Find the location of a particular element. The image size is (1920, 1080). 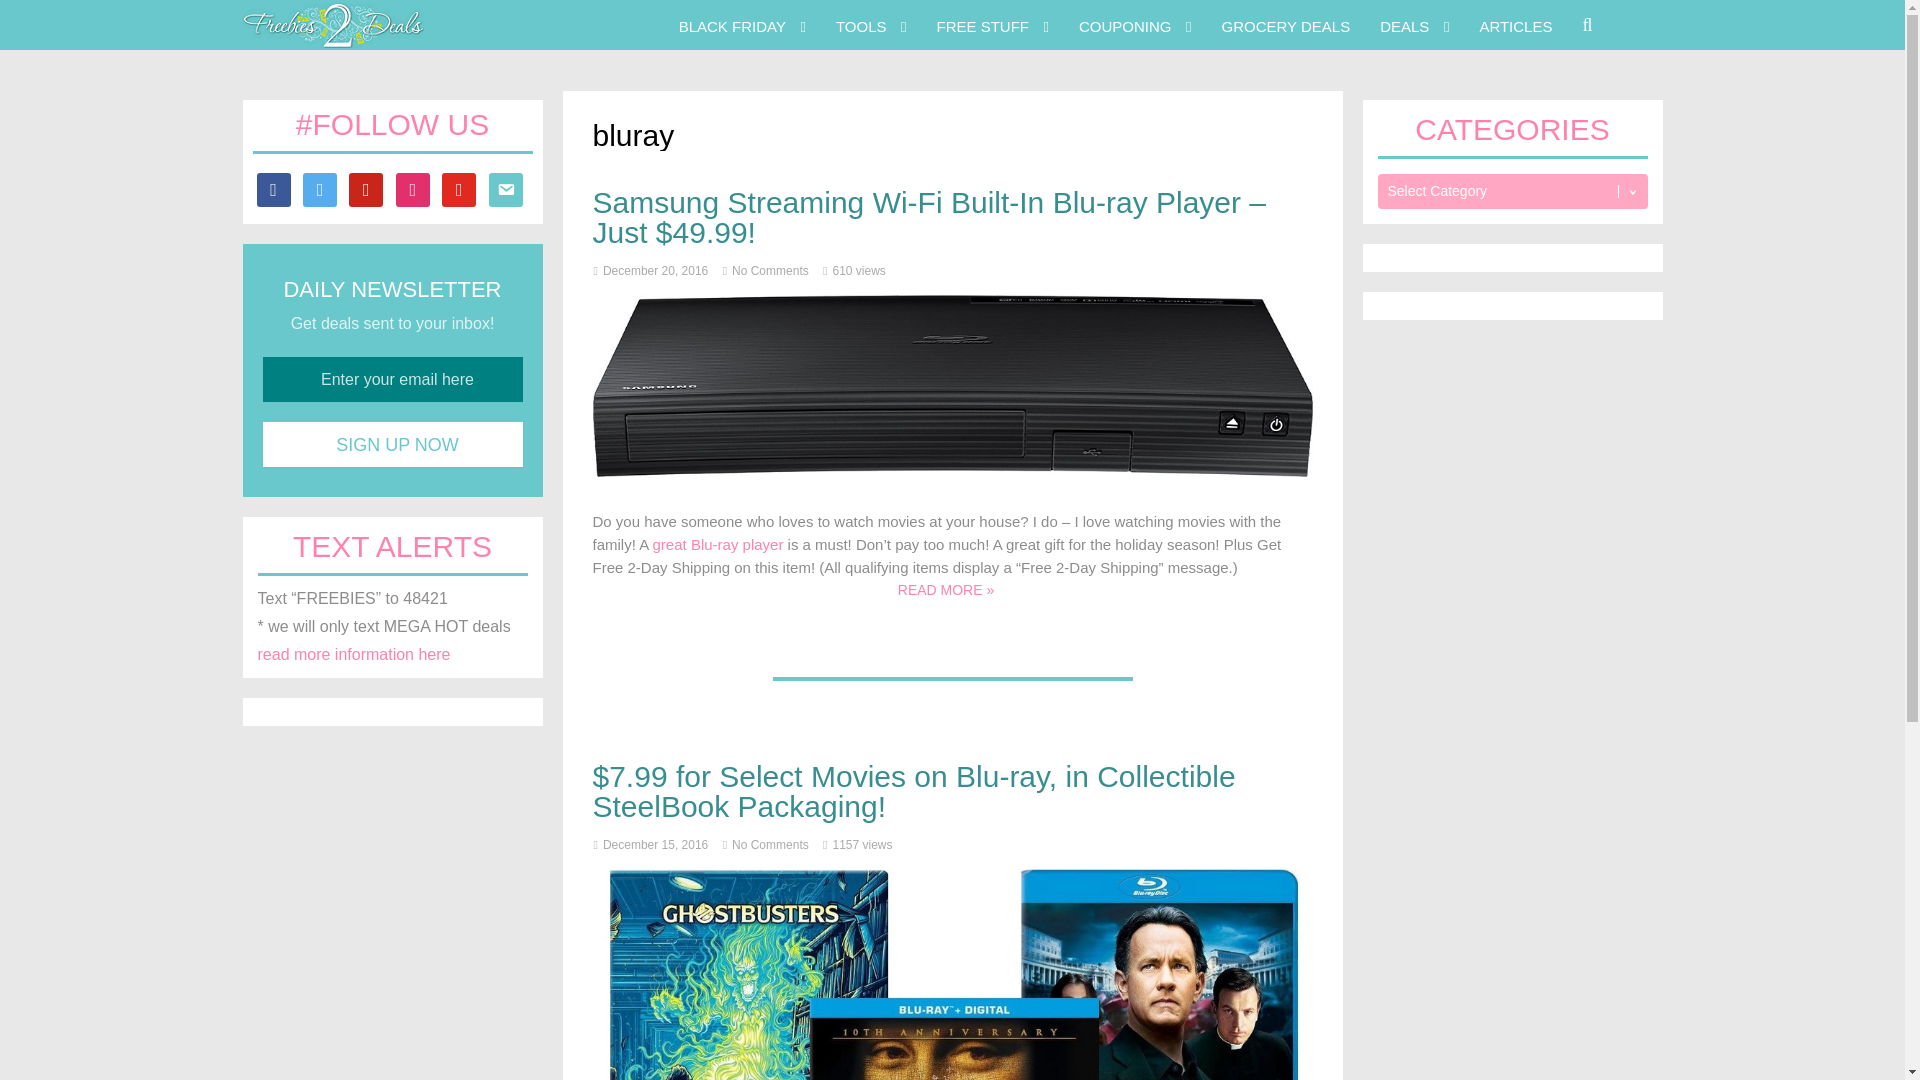

Follow Me is located at coordinates (320, 188).